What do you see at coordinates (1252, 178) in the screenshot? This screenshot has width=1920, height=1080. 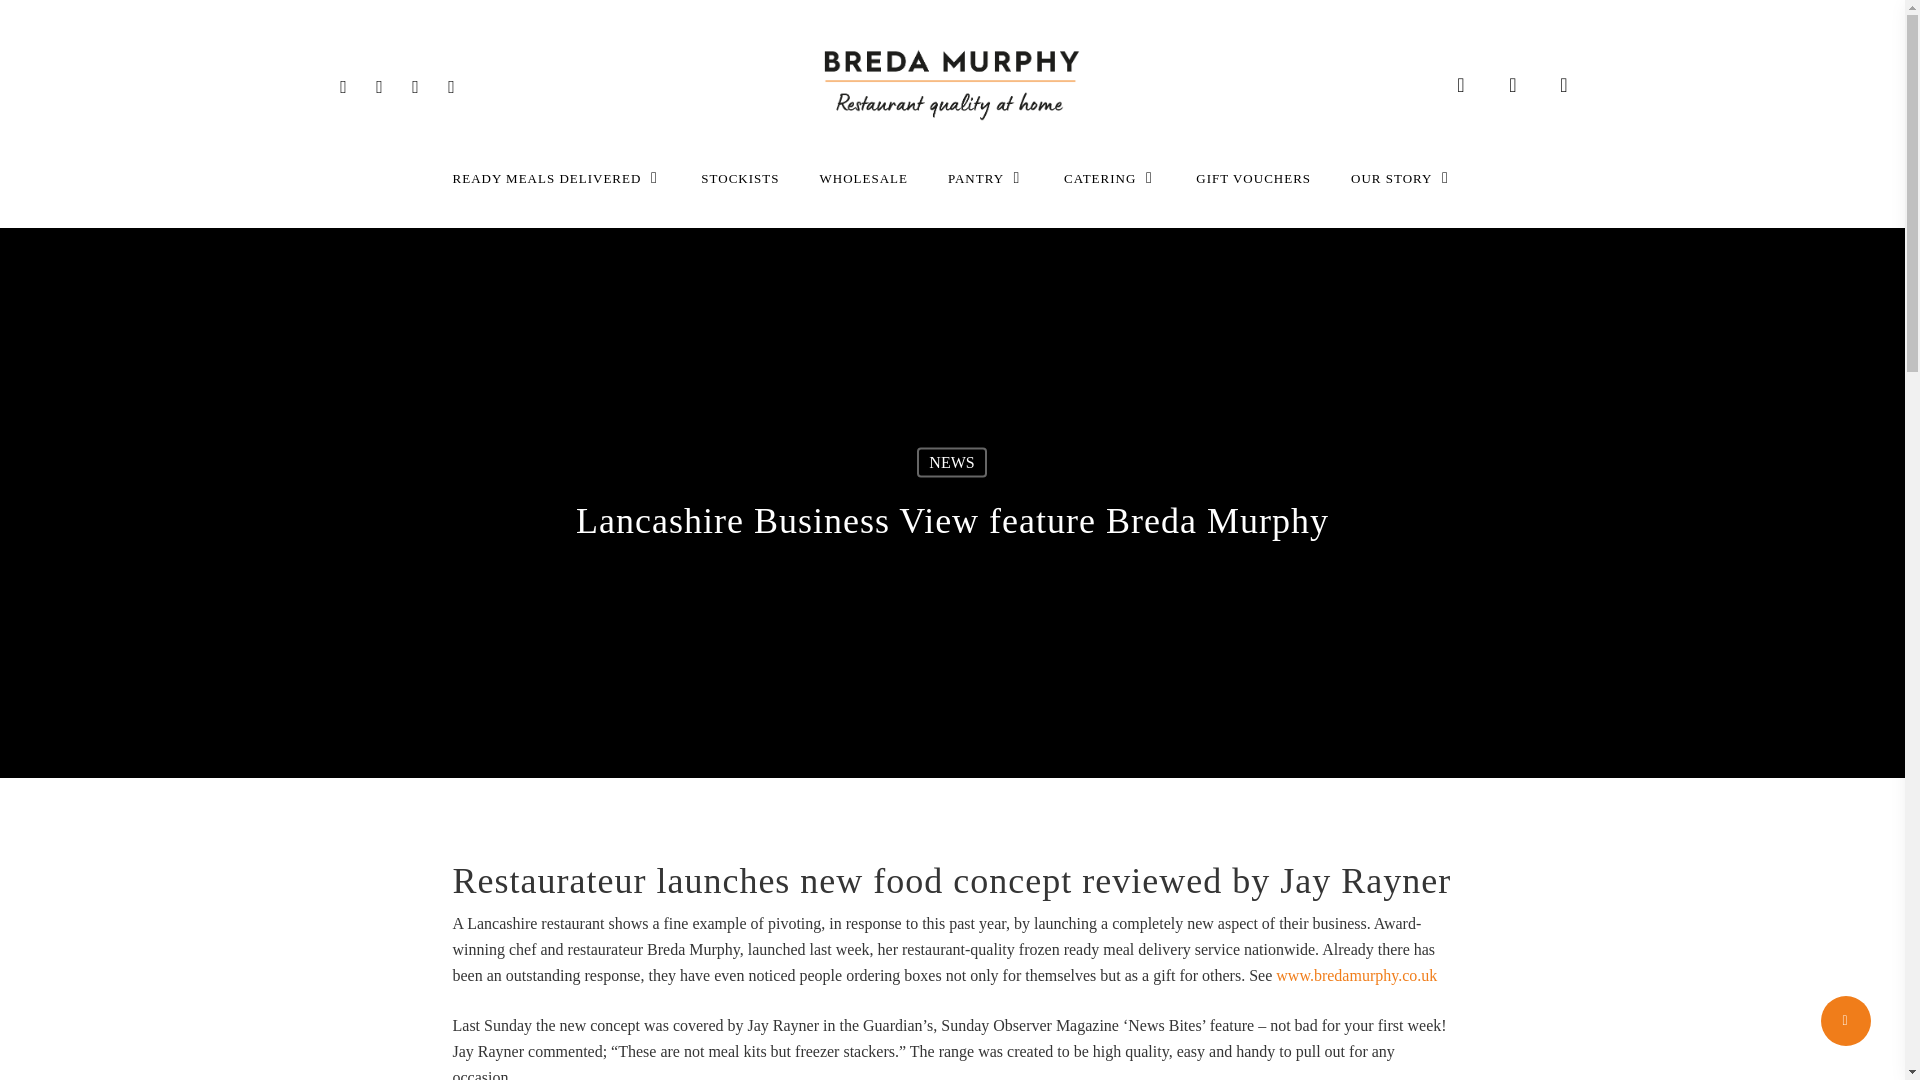 I see `GIFT VOUCHERS` at bounding box center [1252, 178].